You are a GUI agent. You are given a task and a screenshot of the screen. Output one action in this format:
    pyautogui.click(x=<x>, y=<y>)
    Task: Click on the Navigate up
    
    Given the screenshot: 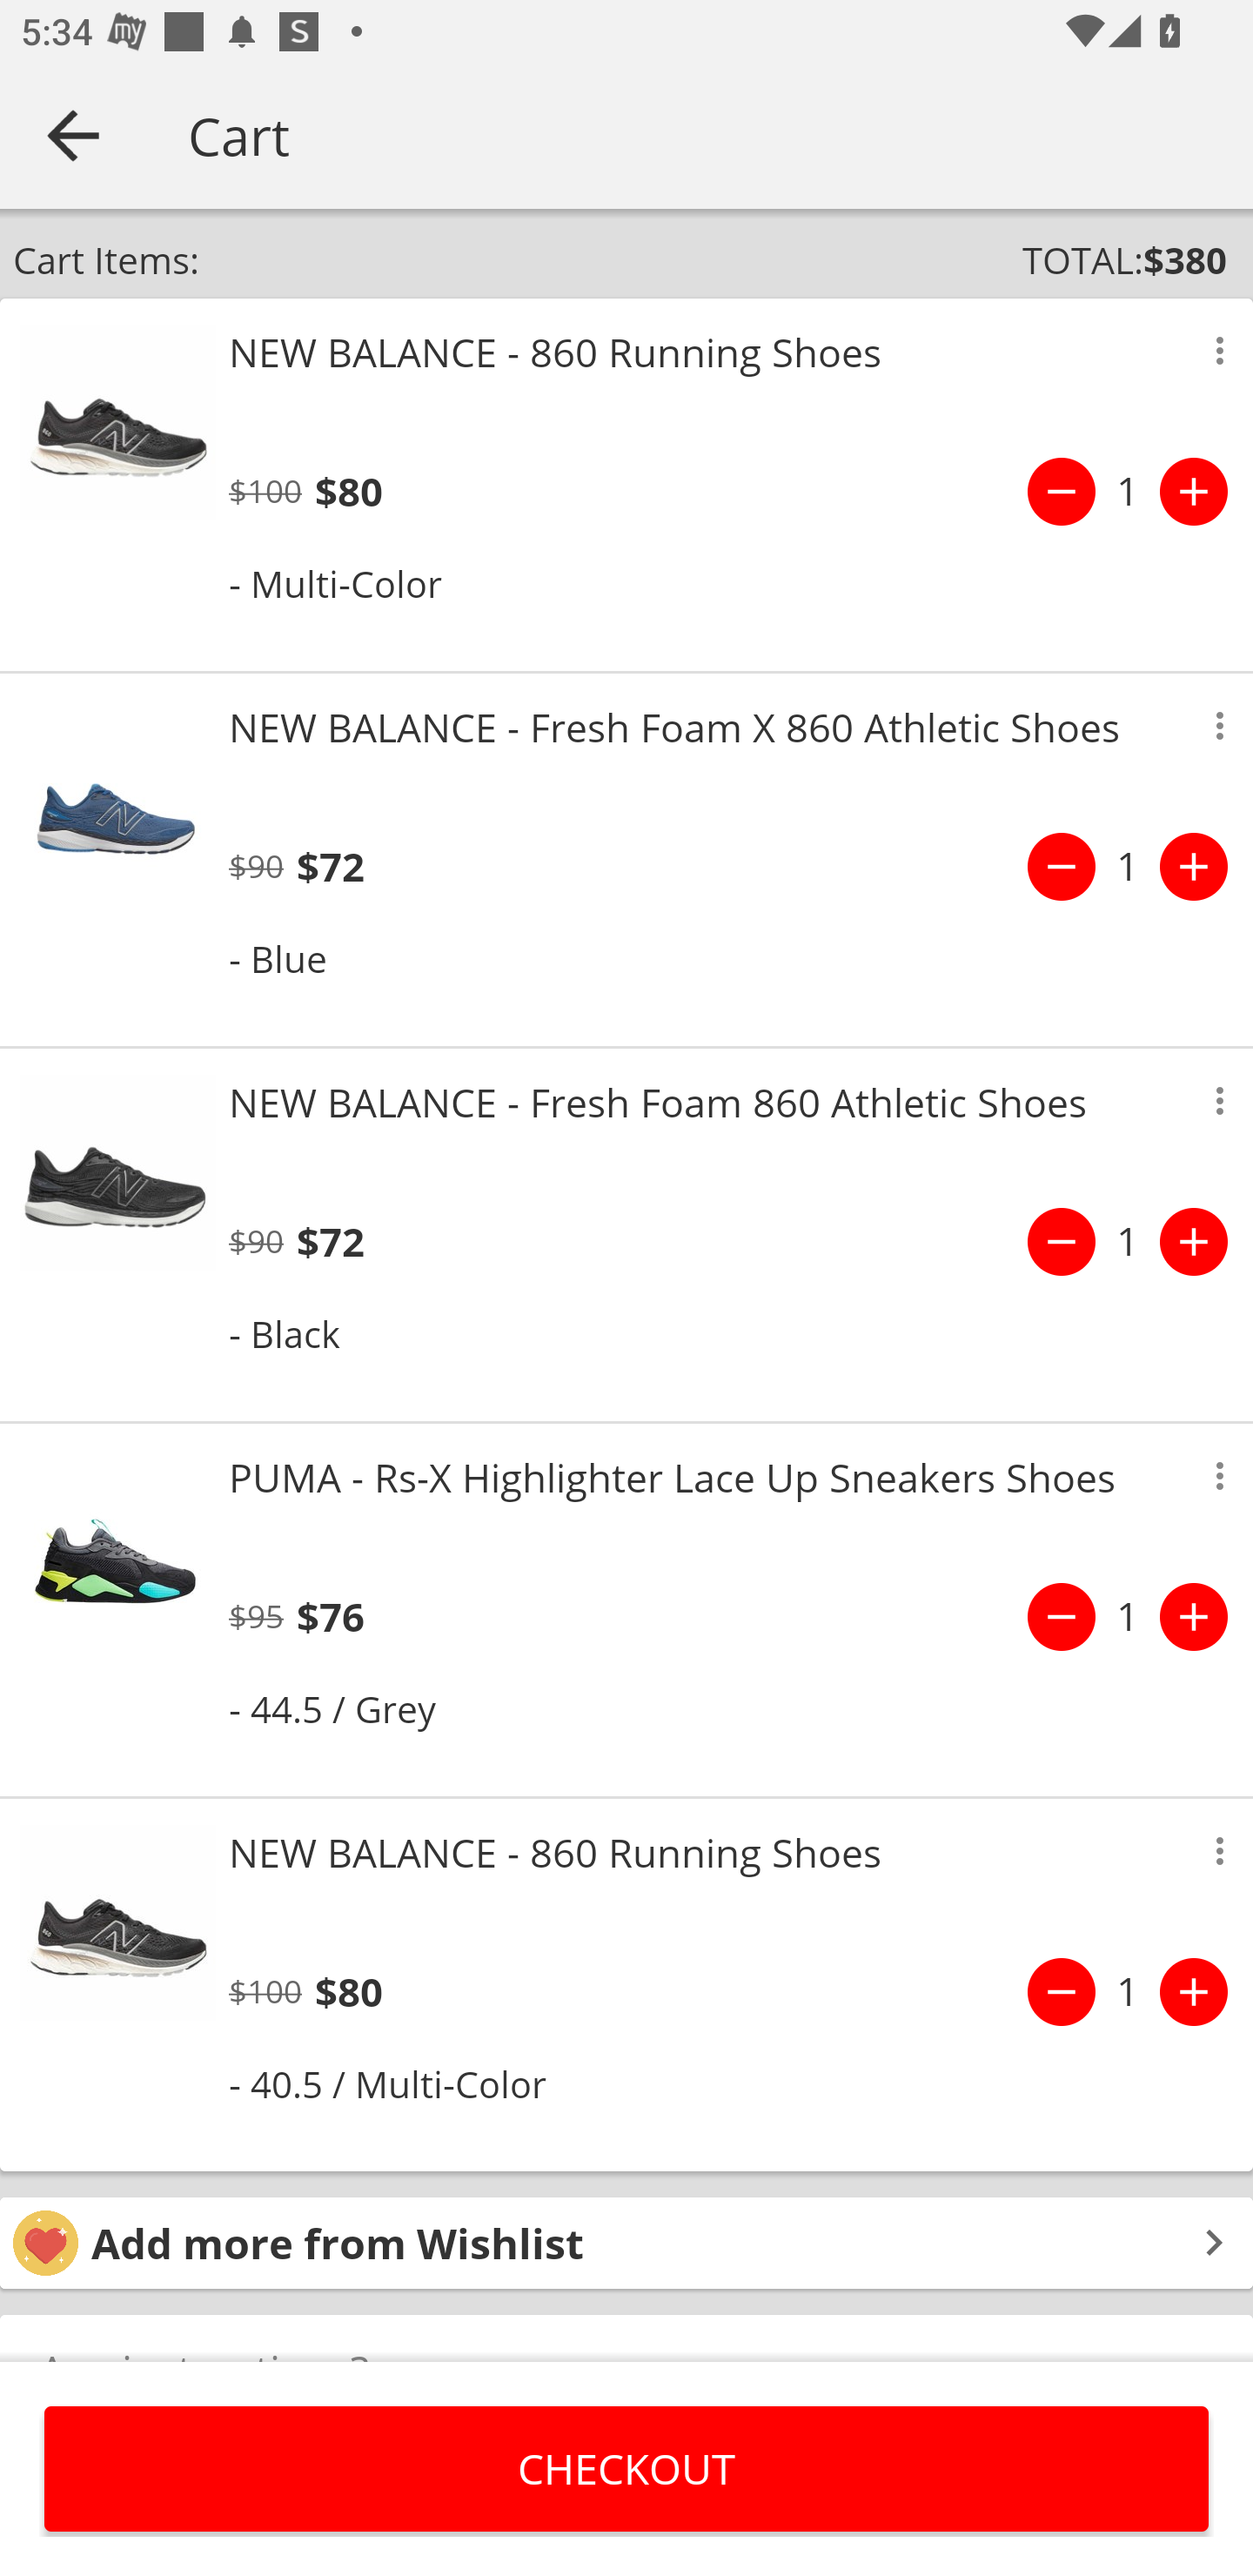 What is the action you would take?
    pyautogui.click(x=73, y=135)
    